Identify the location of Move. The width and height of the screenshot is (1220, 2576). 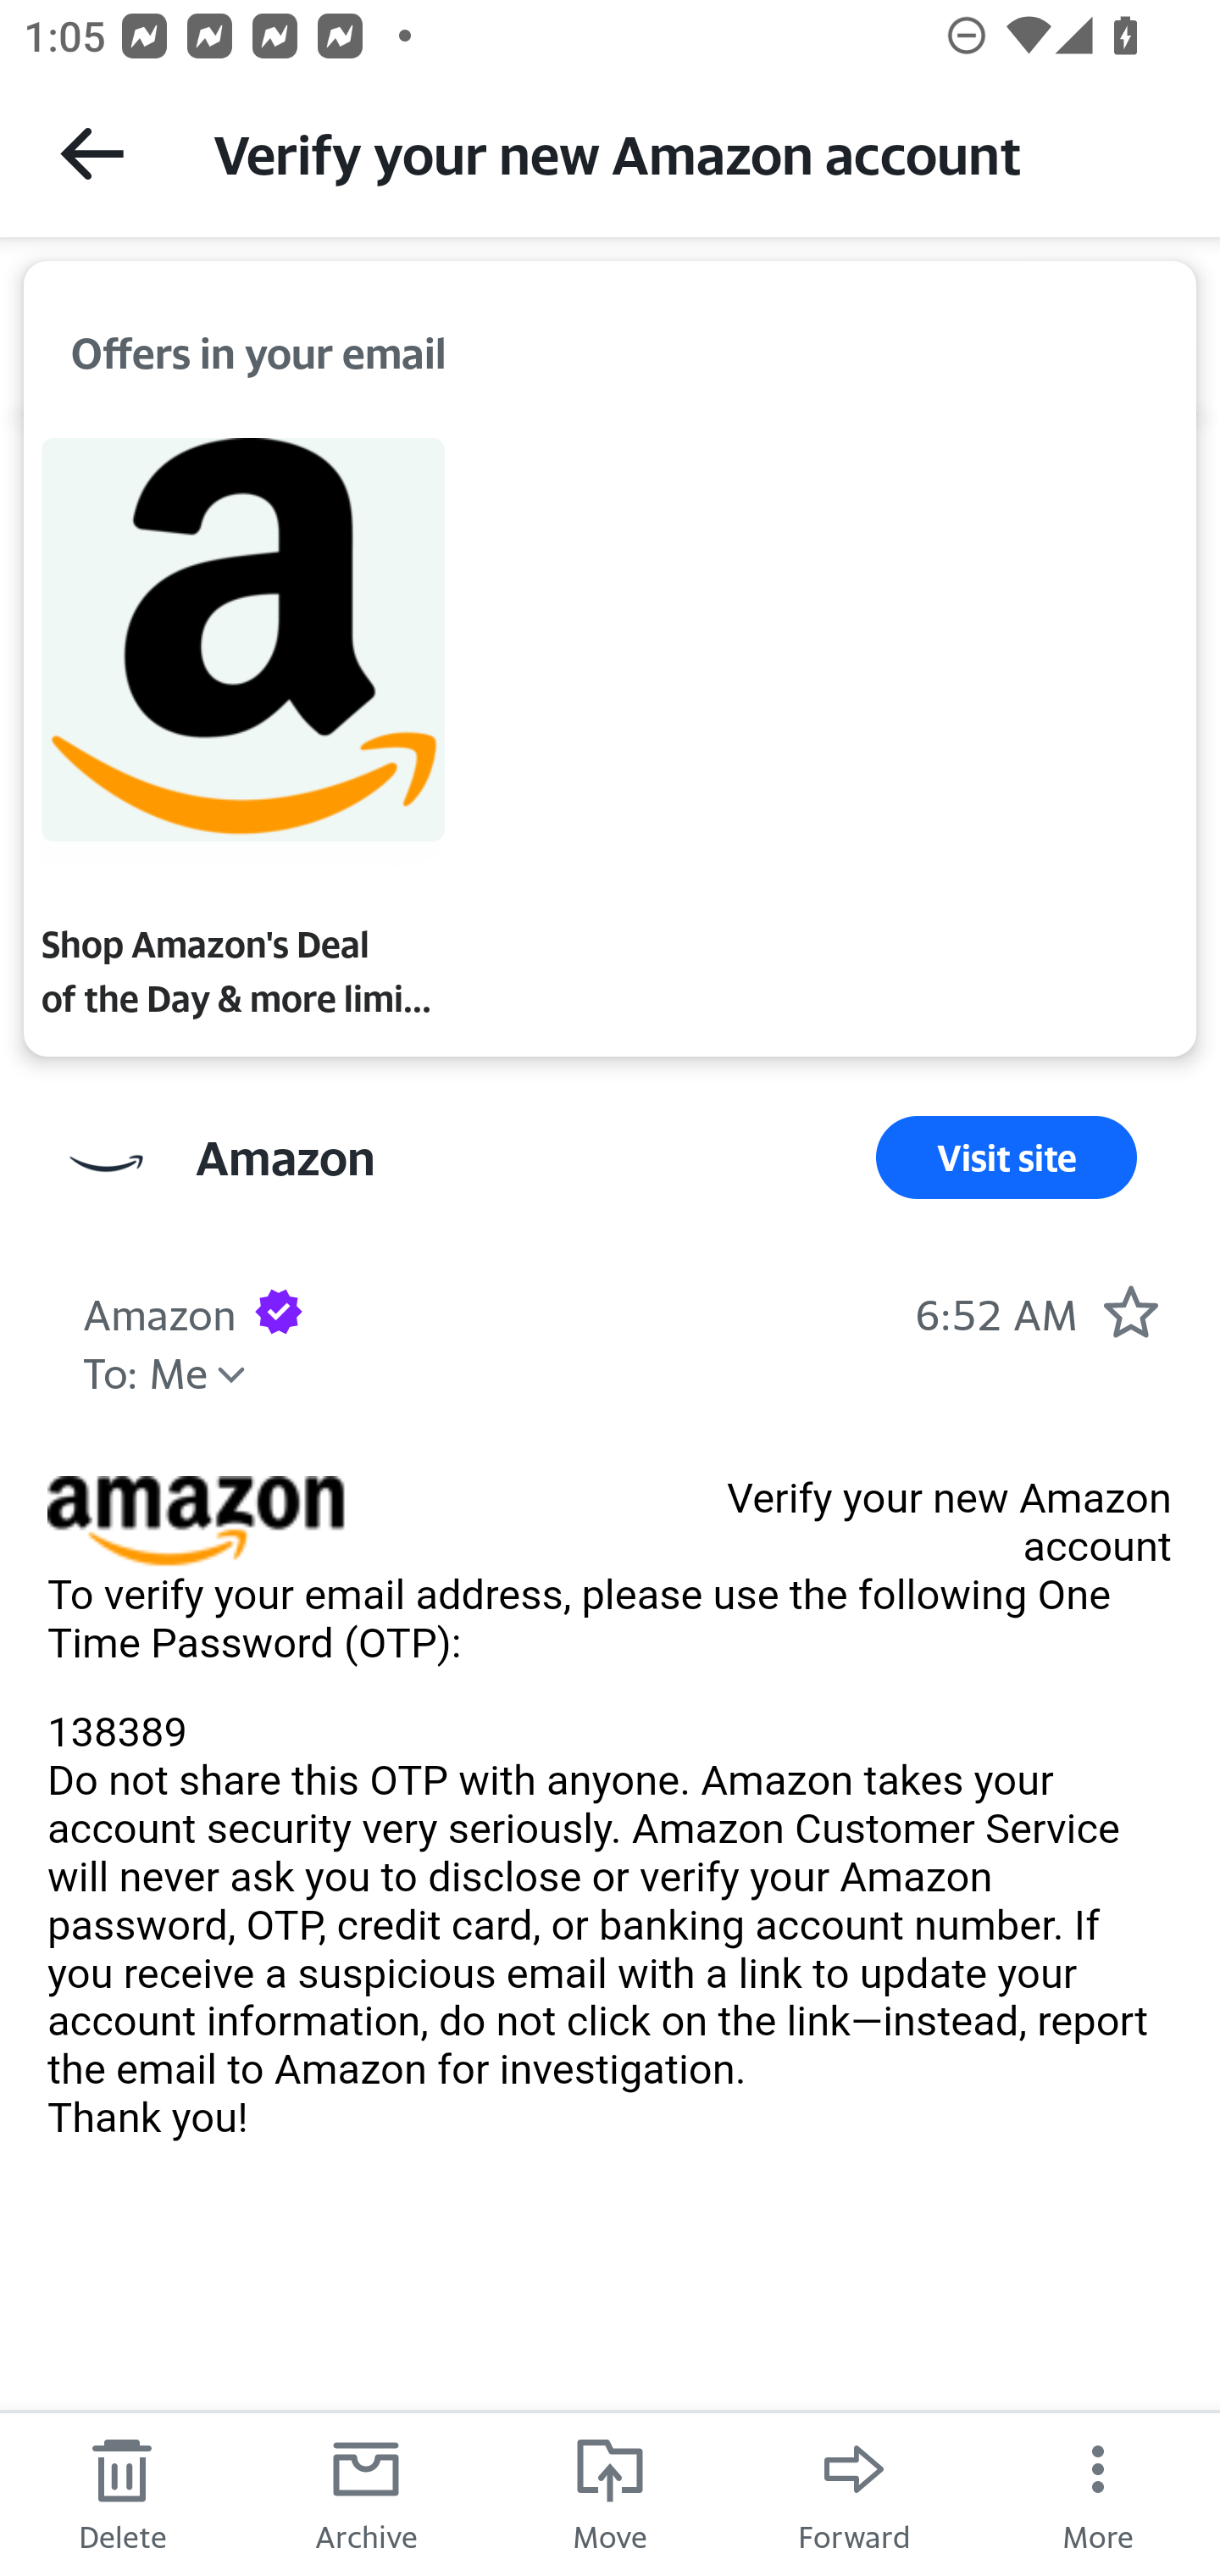
(610, 2493).